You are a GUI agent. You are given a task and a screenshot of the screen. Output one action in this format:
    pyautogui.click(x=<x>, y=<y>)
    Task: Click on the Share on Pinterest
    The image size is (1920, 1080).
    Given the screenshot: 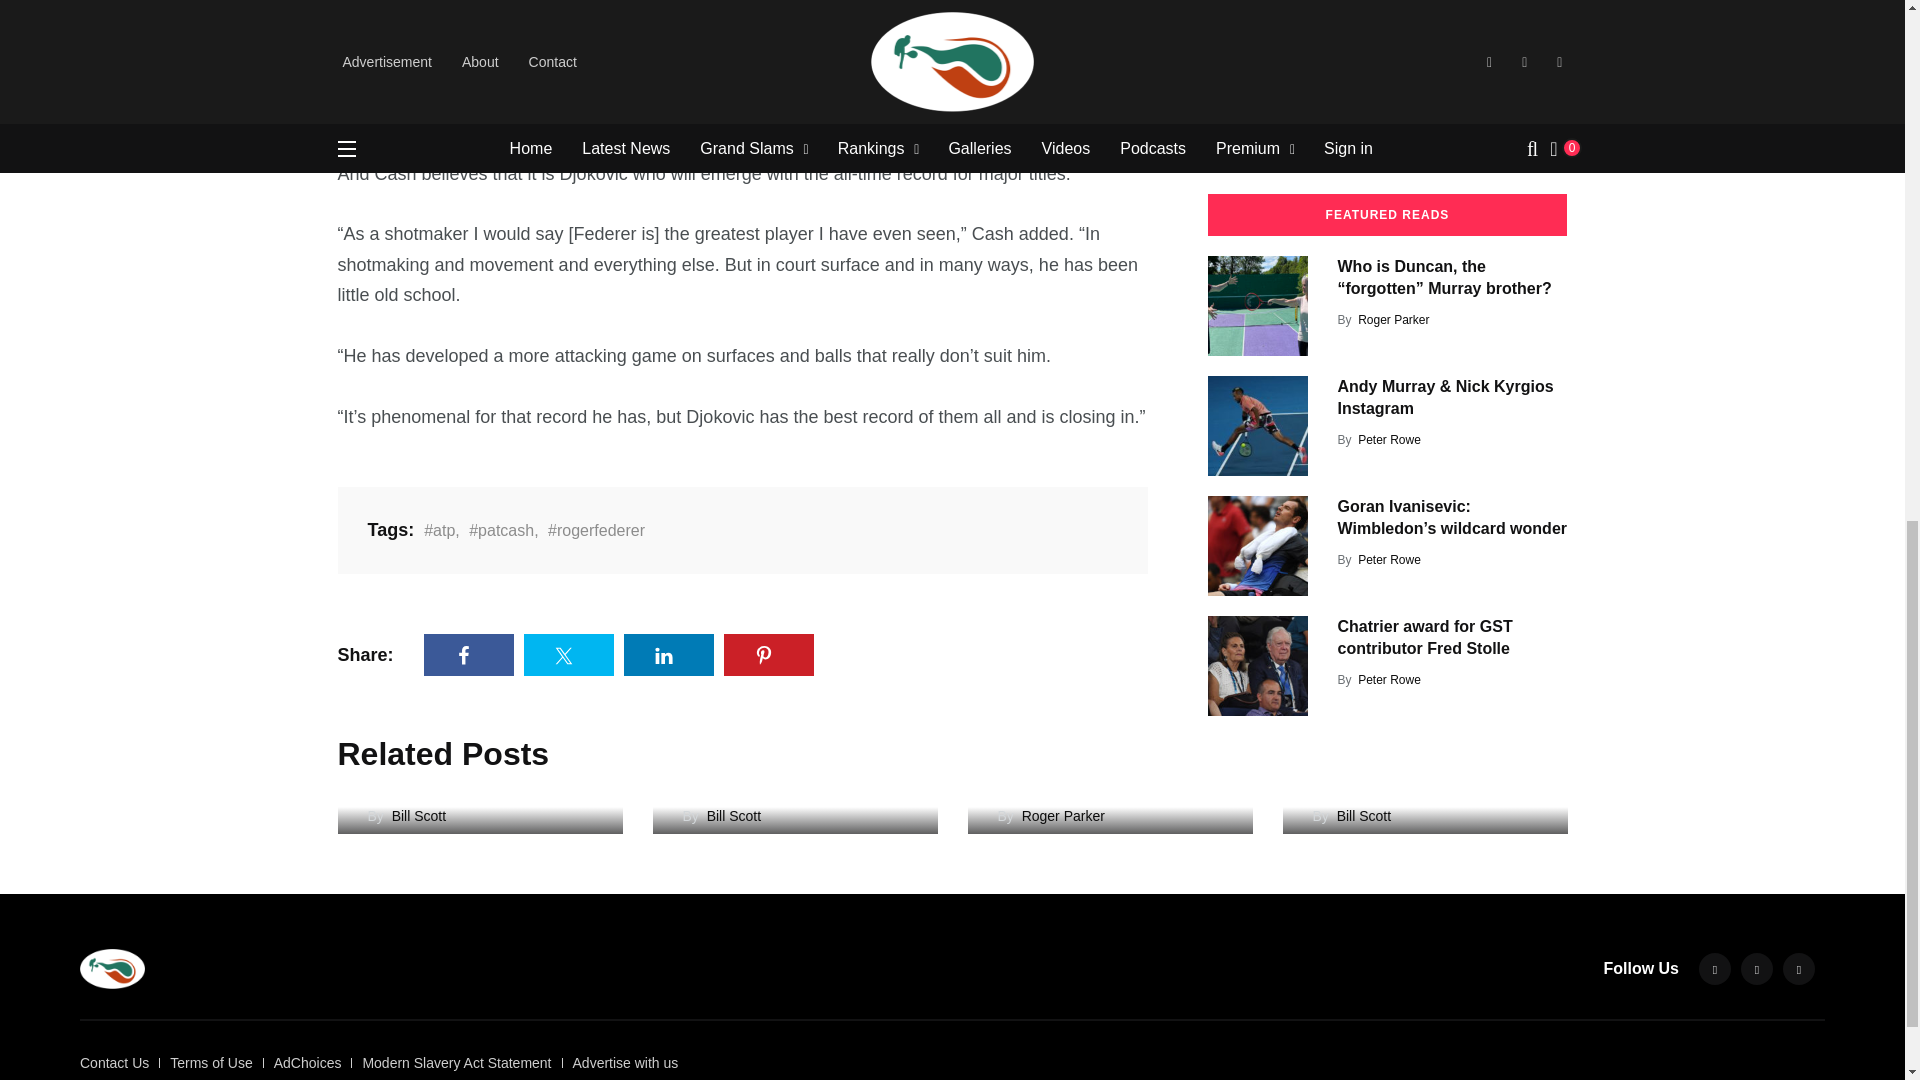 What is the action you would take?
    pyautogui.click(x=768, y=654)
    